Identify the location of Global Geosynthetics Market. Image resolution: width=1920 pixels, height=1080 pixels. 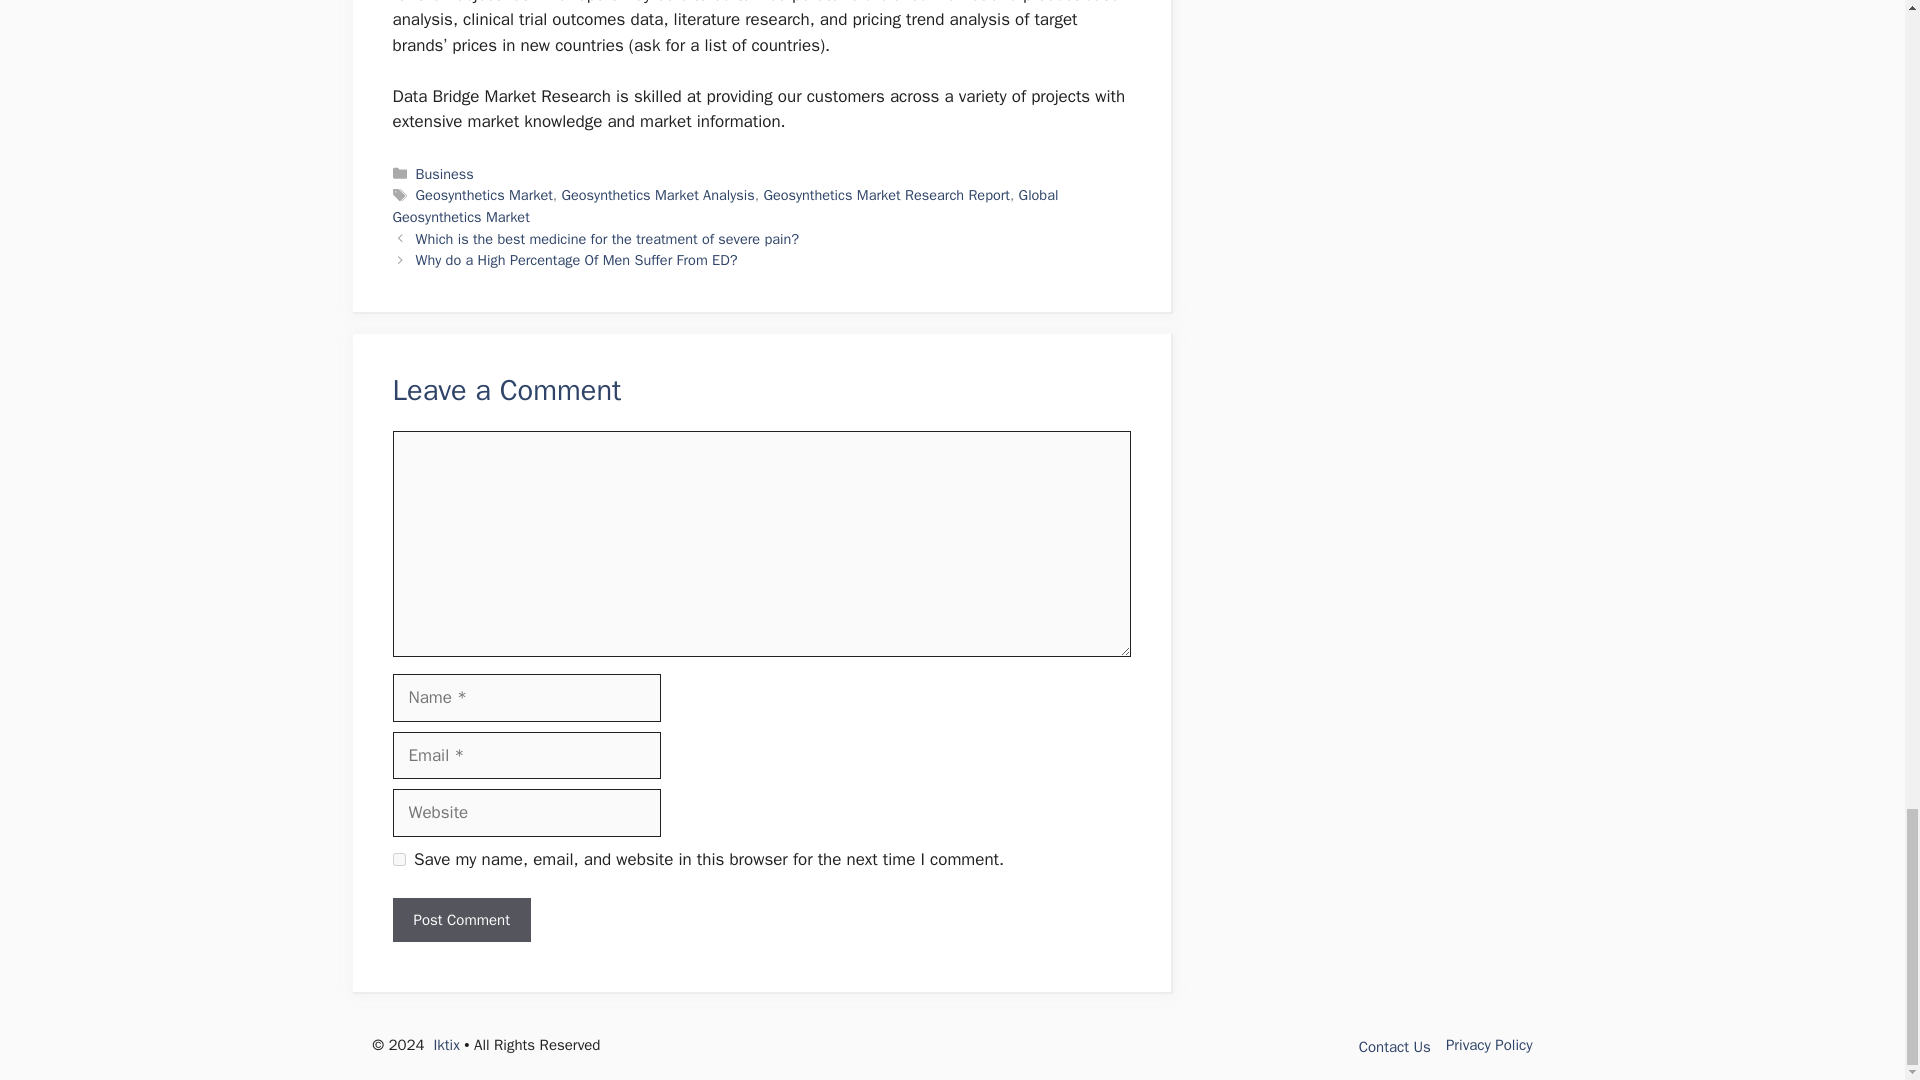
(724, 205).